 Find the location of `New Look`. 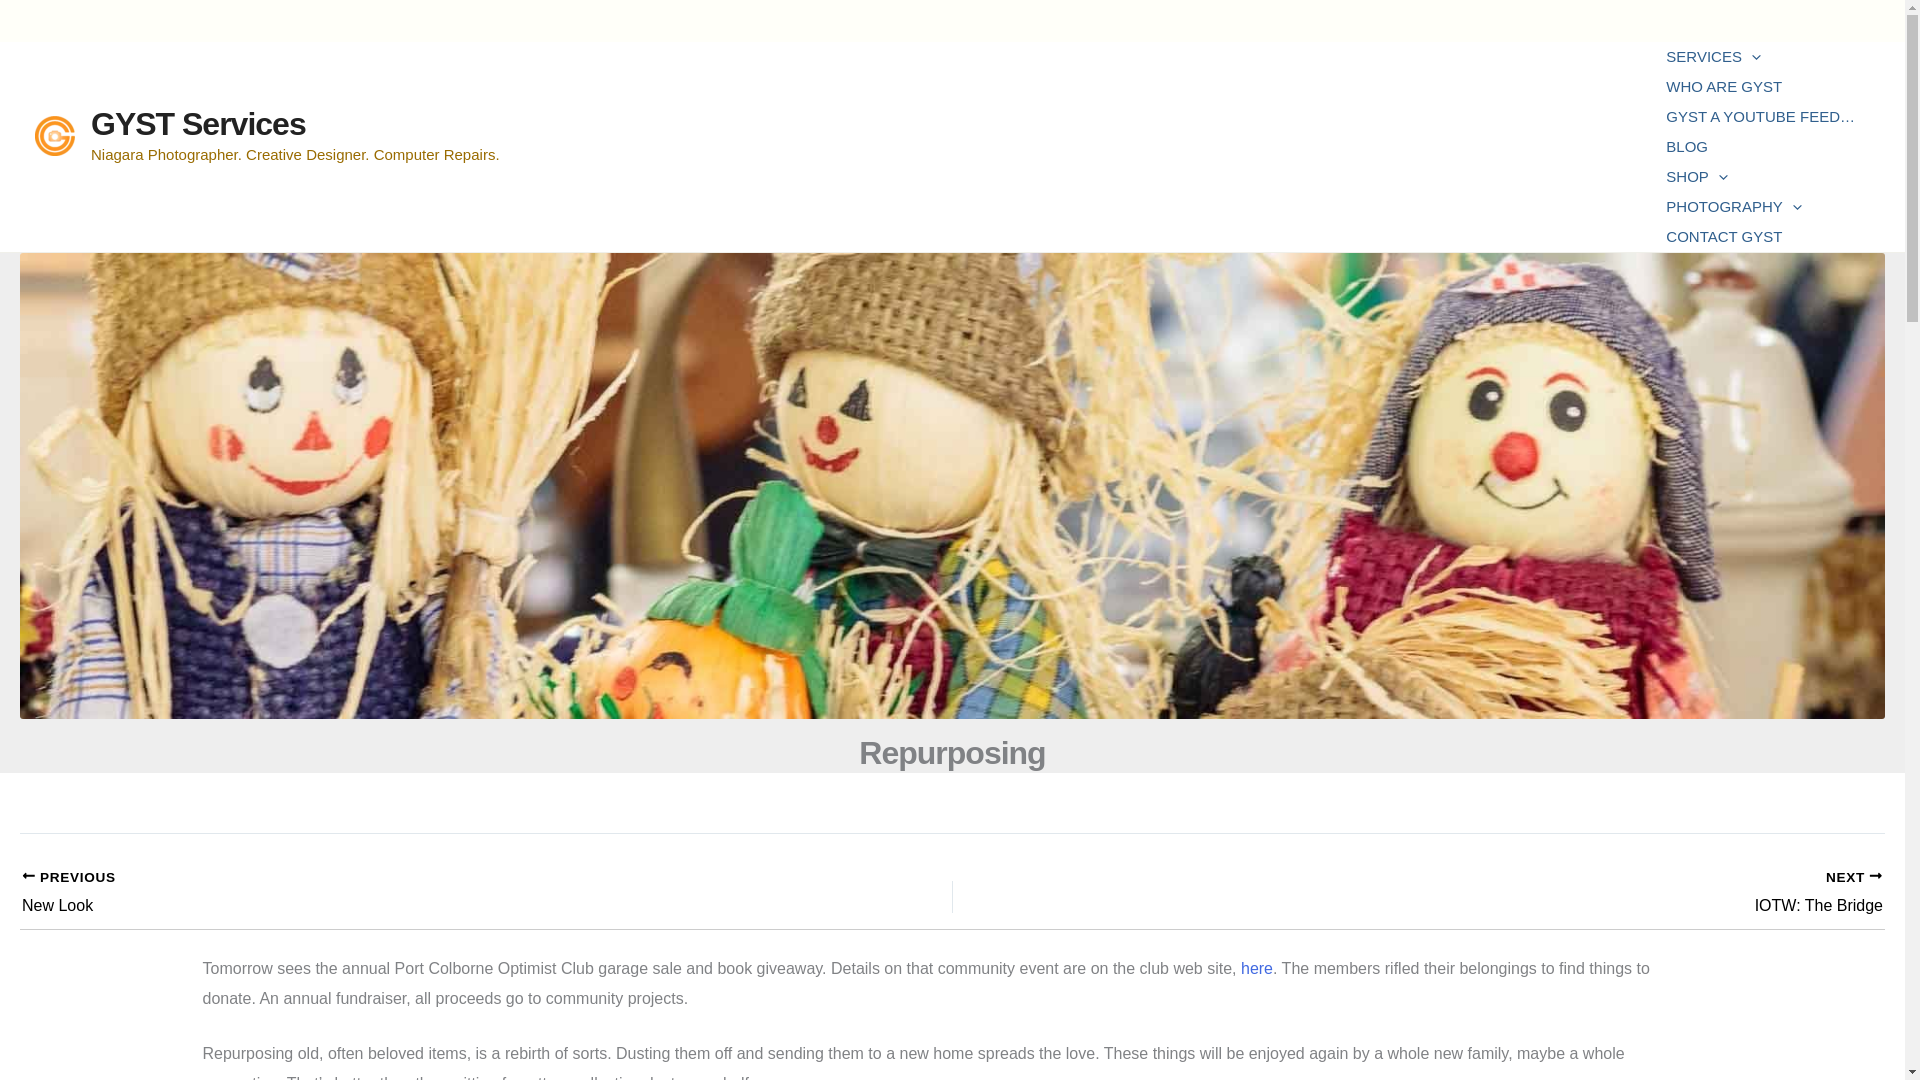

New Look is located at coordinates (394, 894).